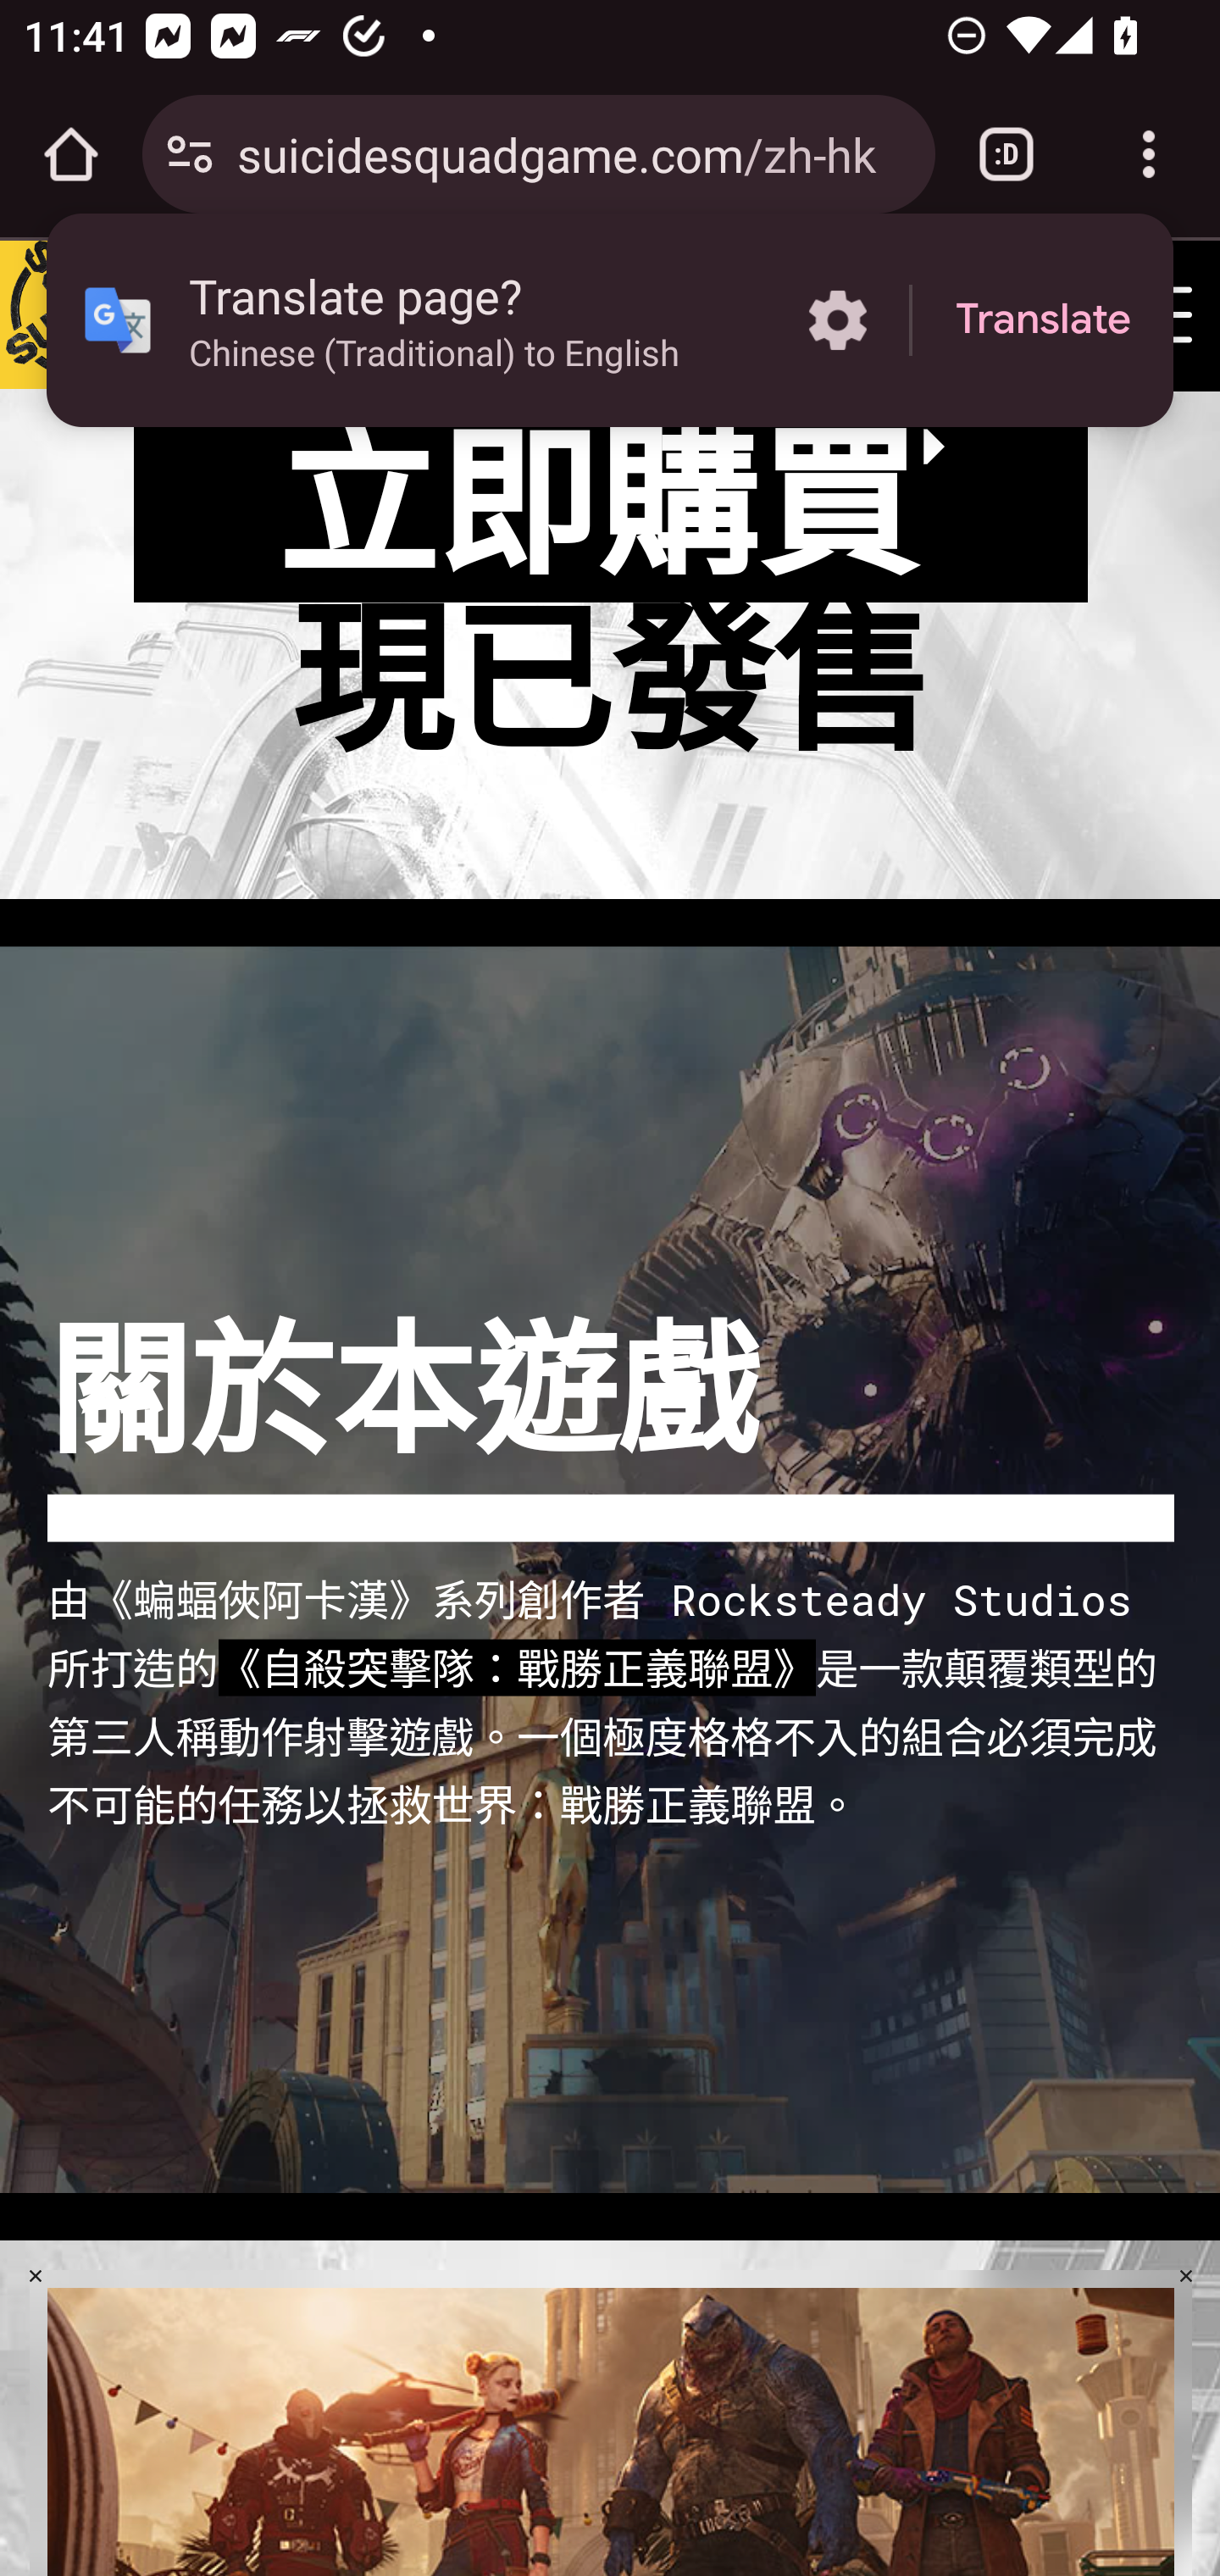  Describe the element at coordinates (574, 153) in the screenshot. I see `suicidesquadgame.com/zh-hk` at that location.